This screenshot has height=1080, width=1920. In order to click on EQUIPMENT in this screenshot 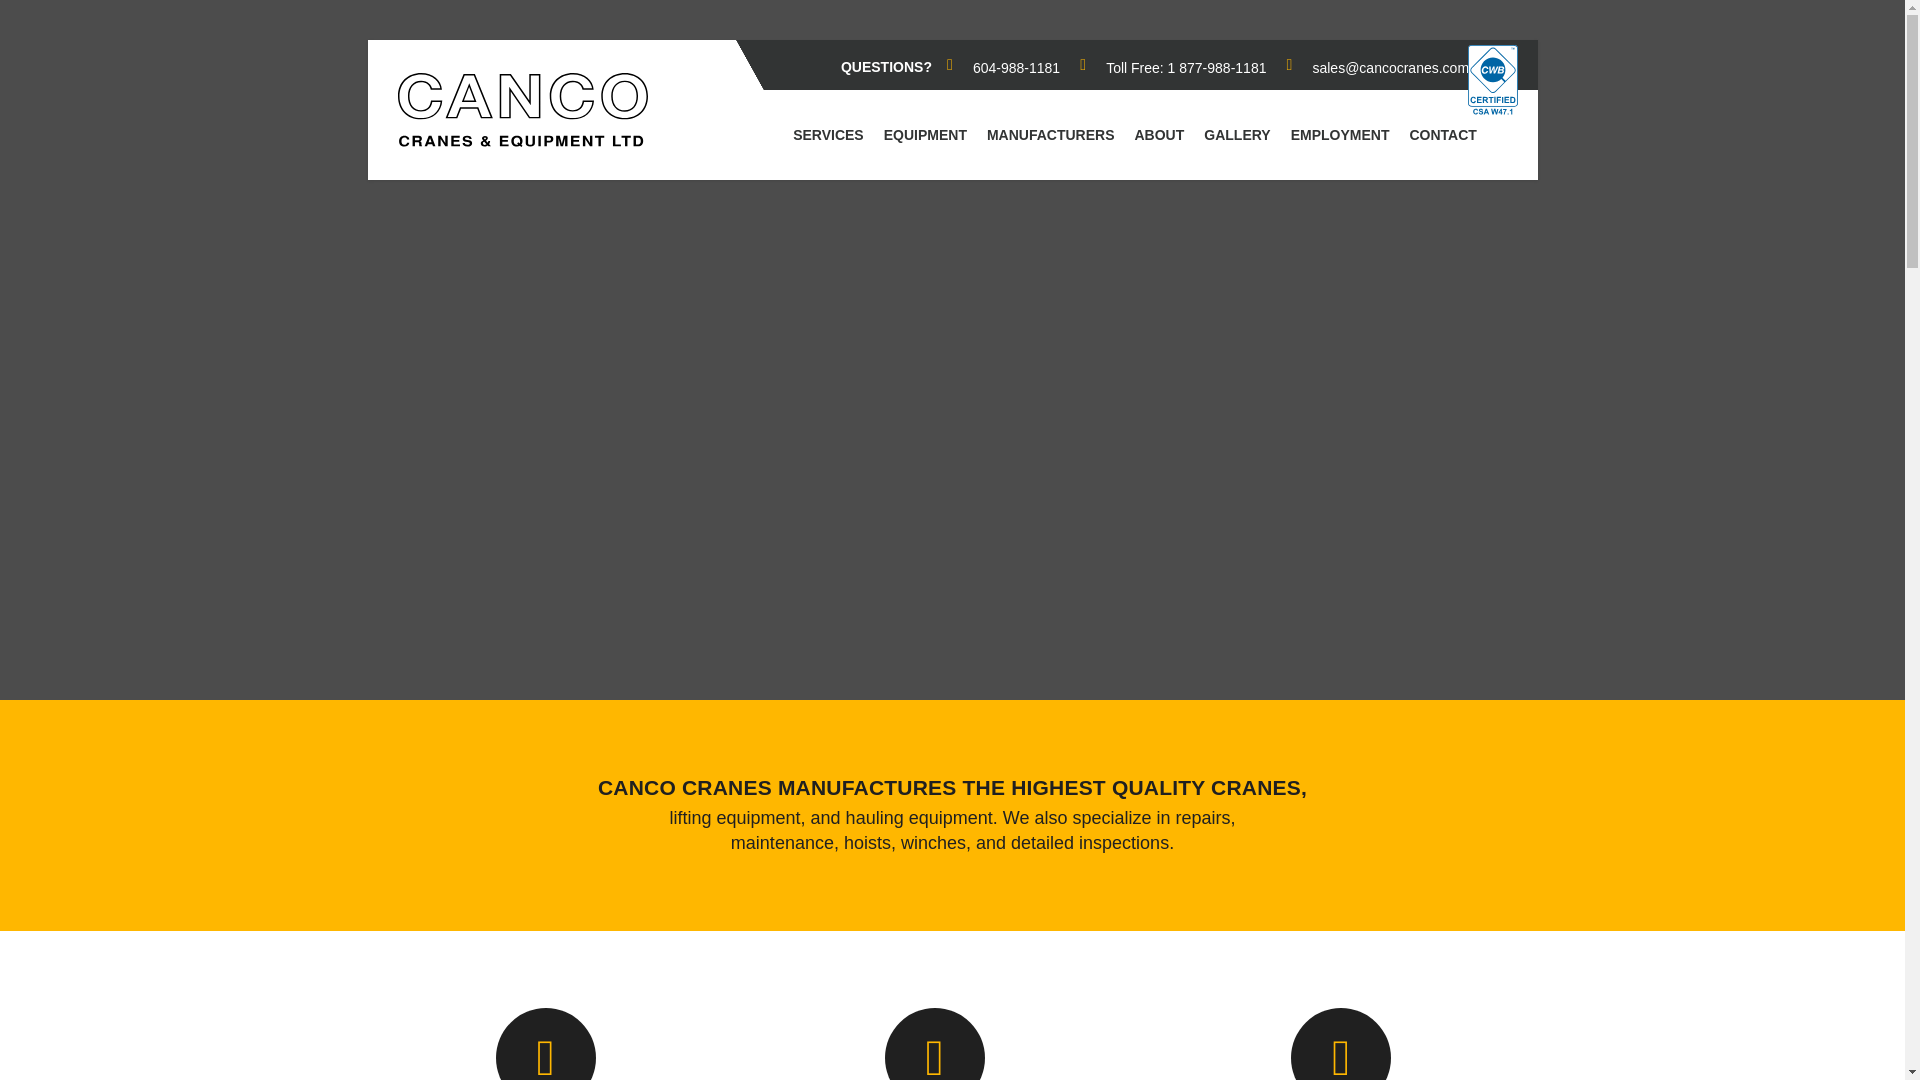, I will do `click(925, 134)`.